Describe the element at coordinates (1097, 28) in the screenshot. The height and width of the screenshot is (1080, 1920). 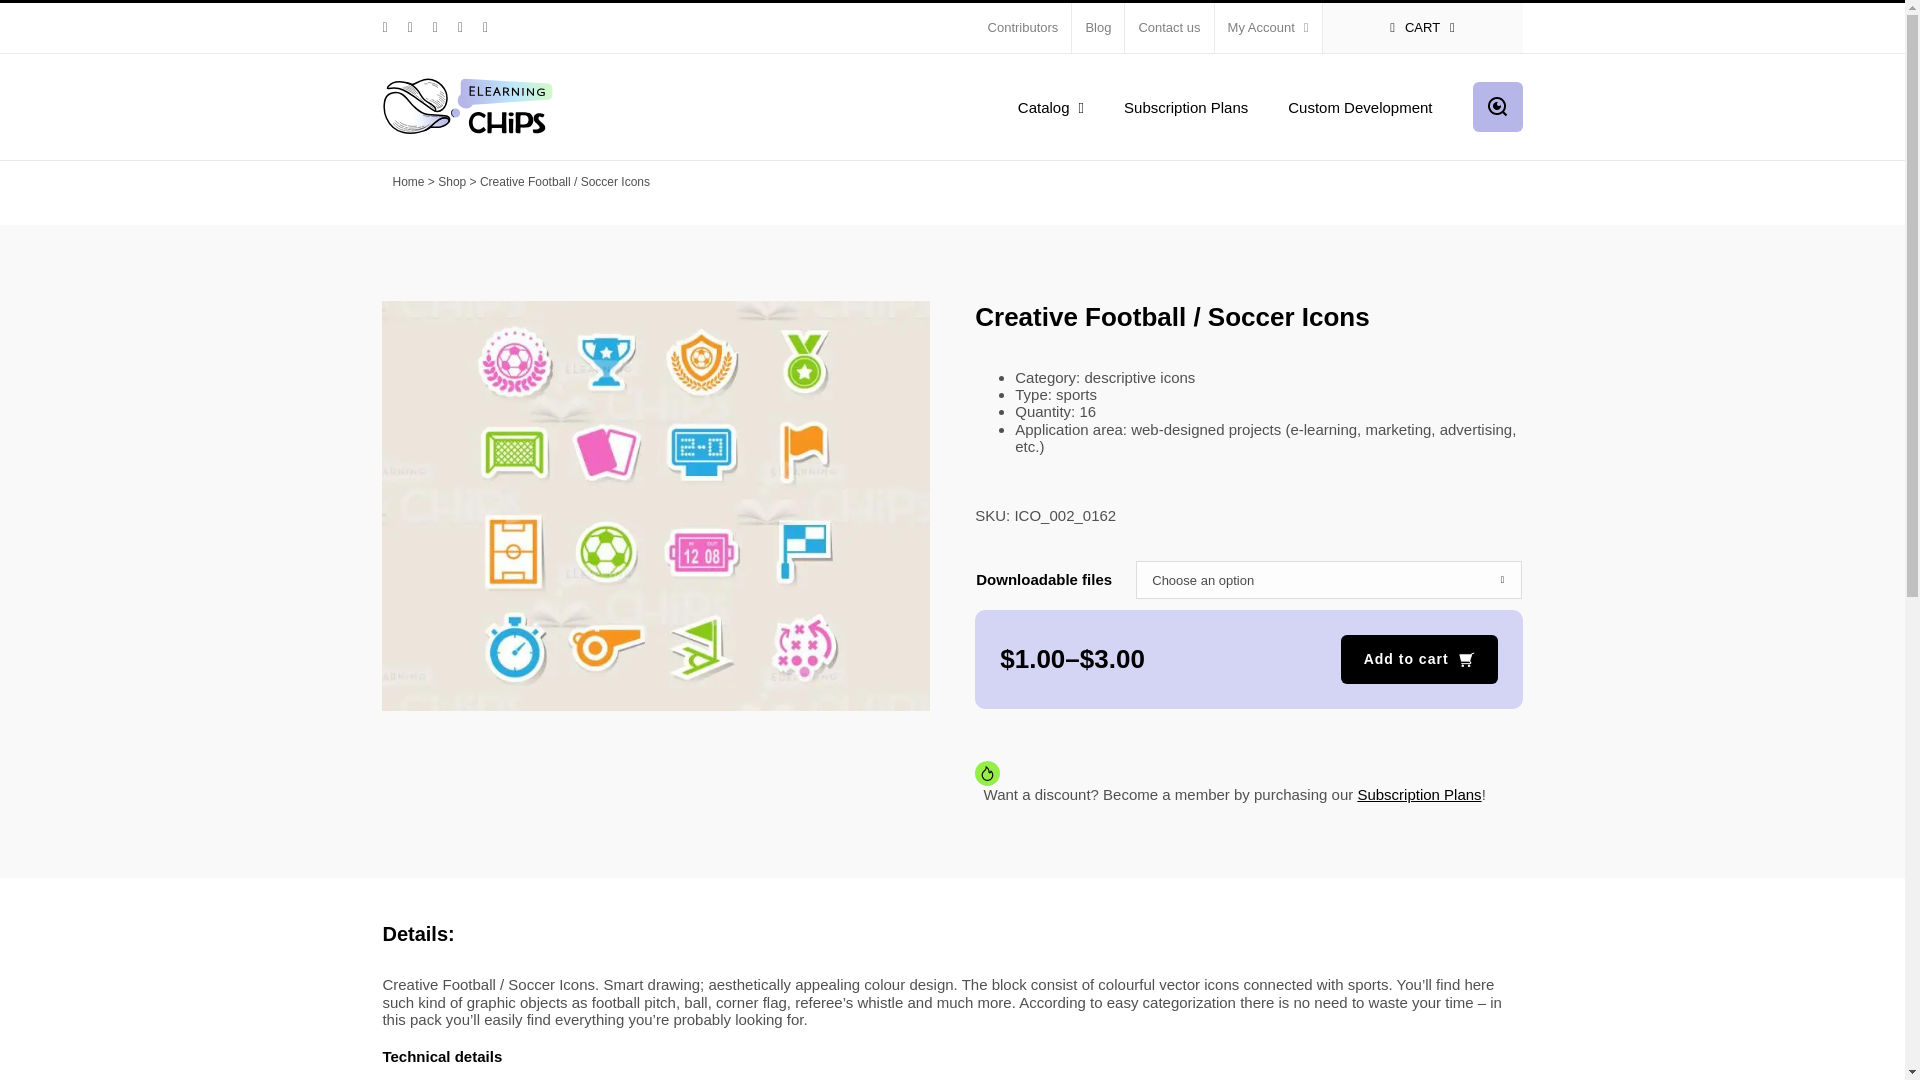
I see `Blog` at that location.